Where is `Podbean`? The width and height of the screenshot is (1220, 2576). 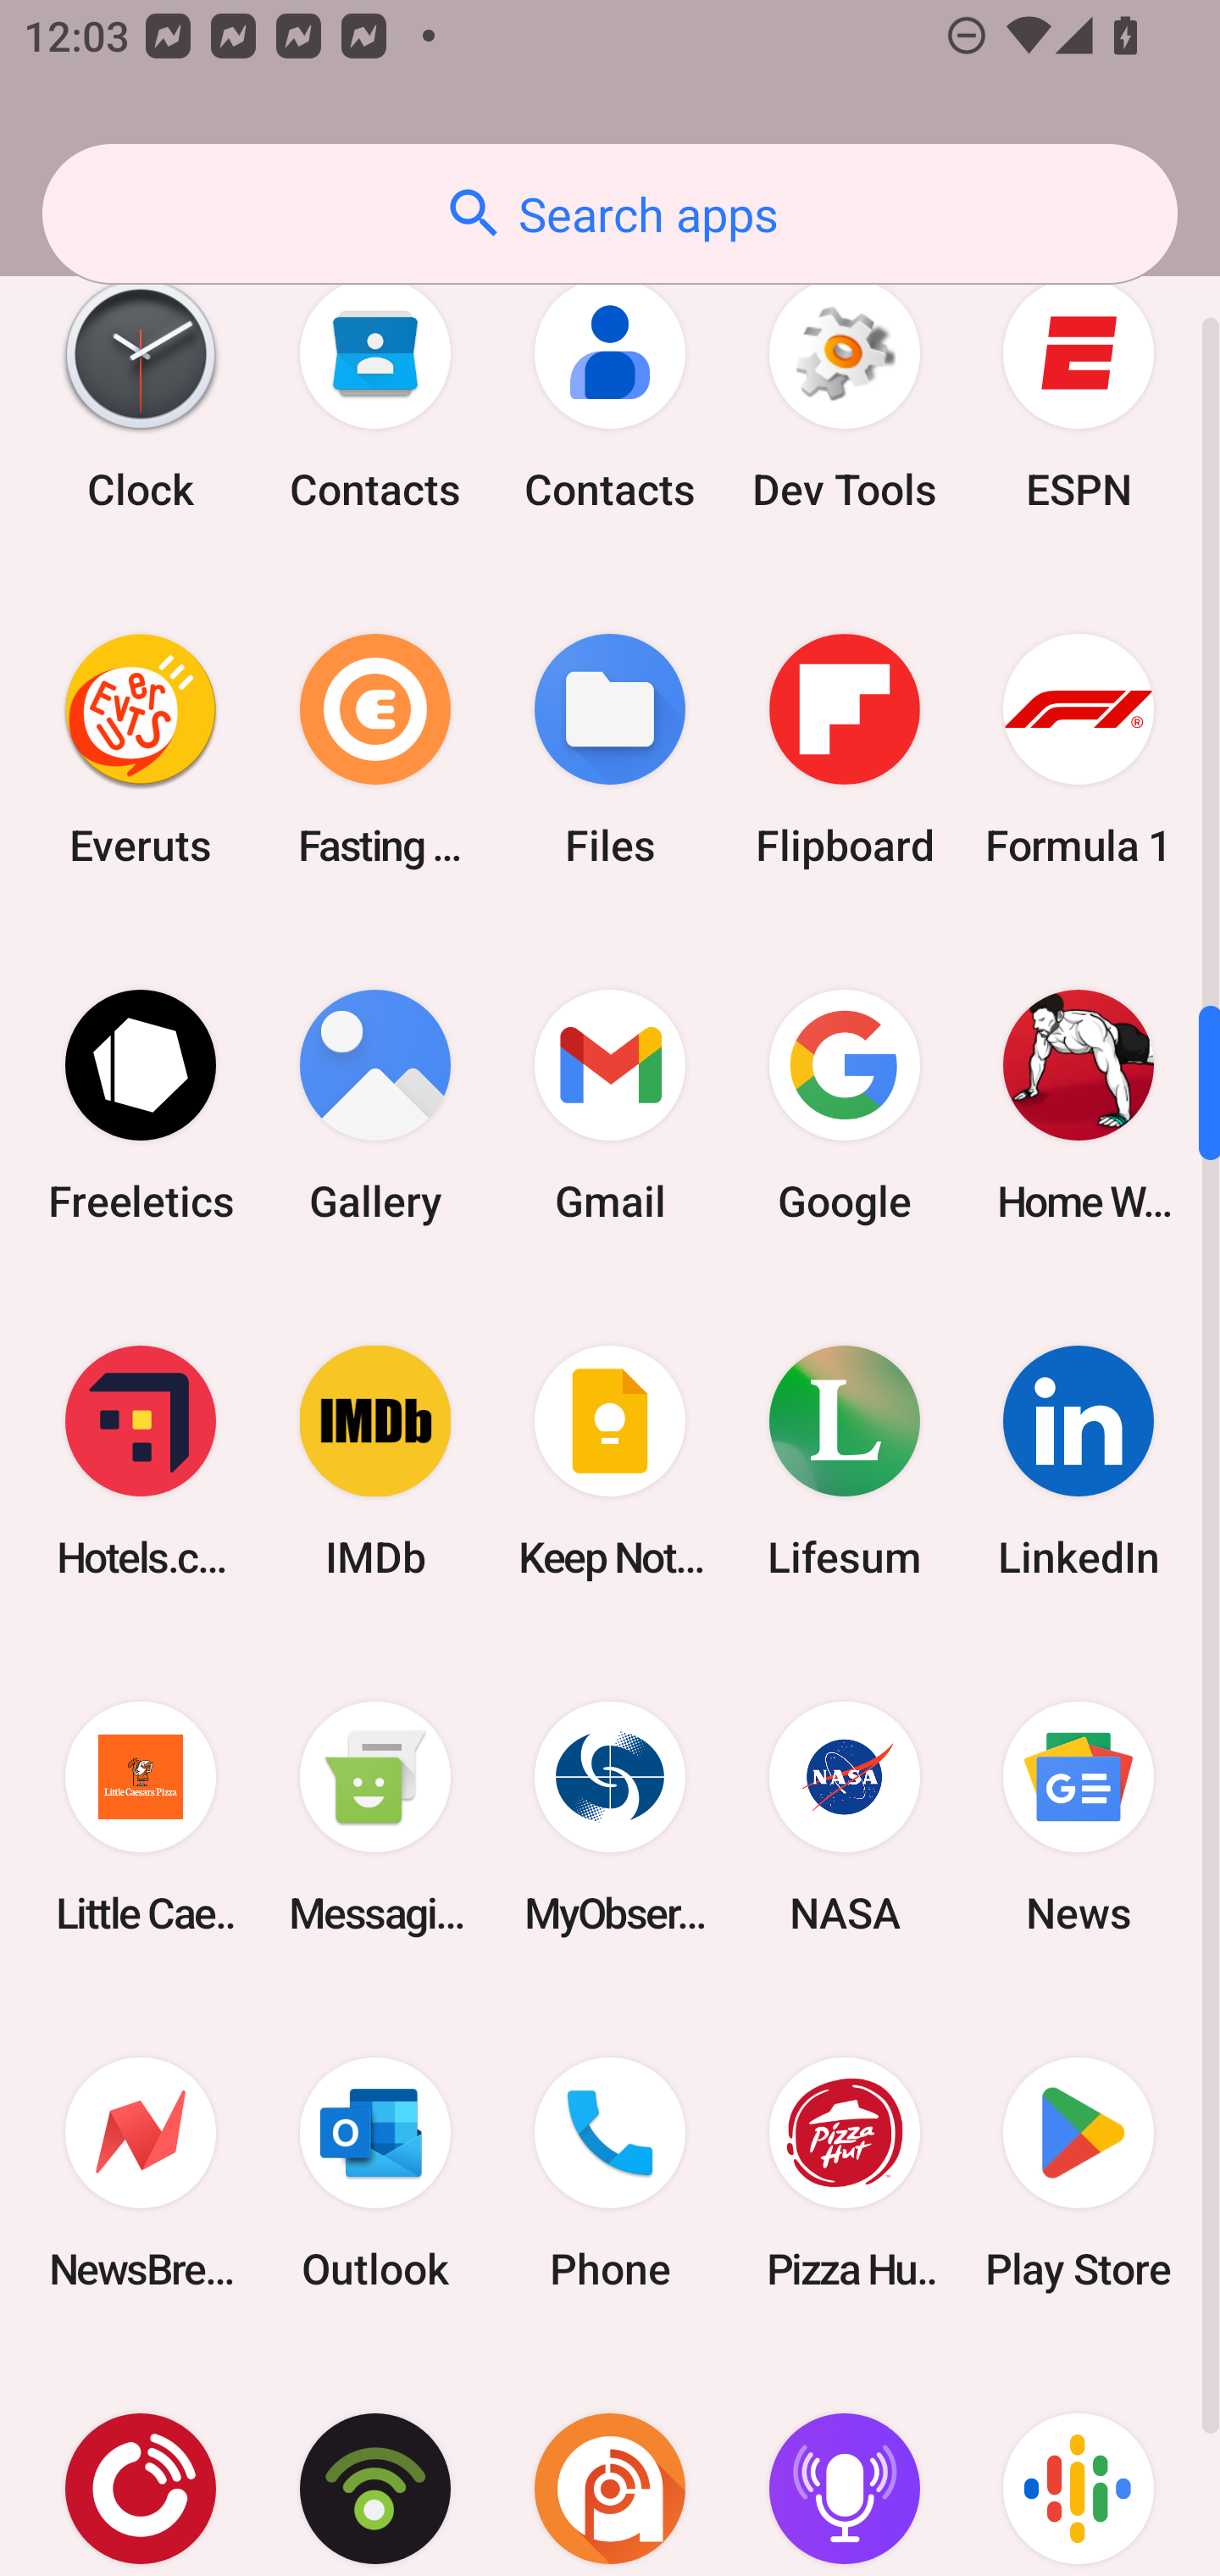
Podbean is located at coordinates (375, 2464).